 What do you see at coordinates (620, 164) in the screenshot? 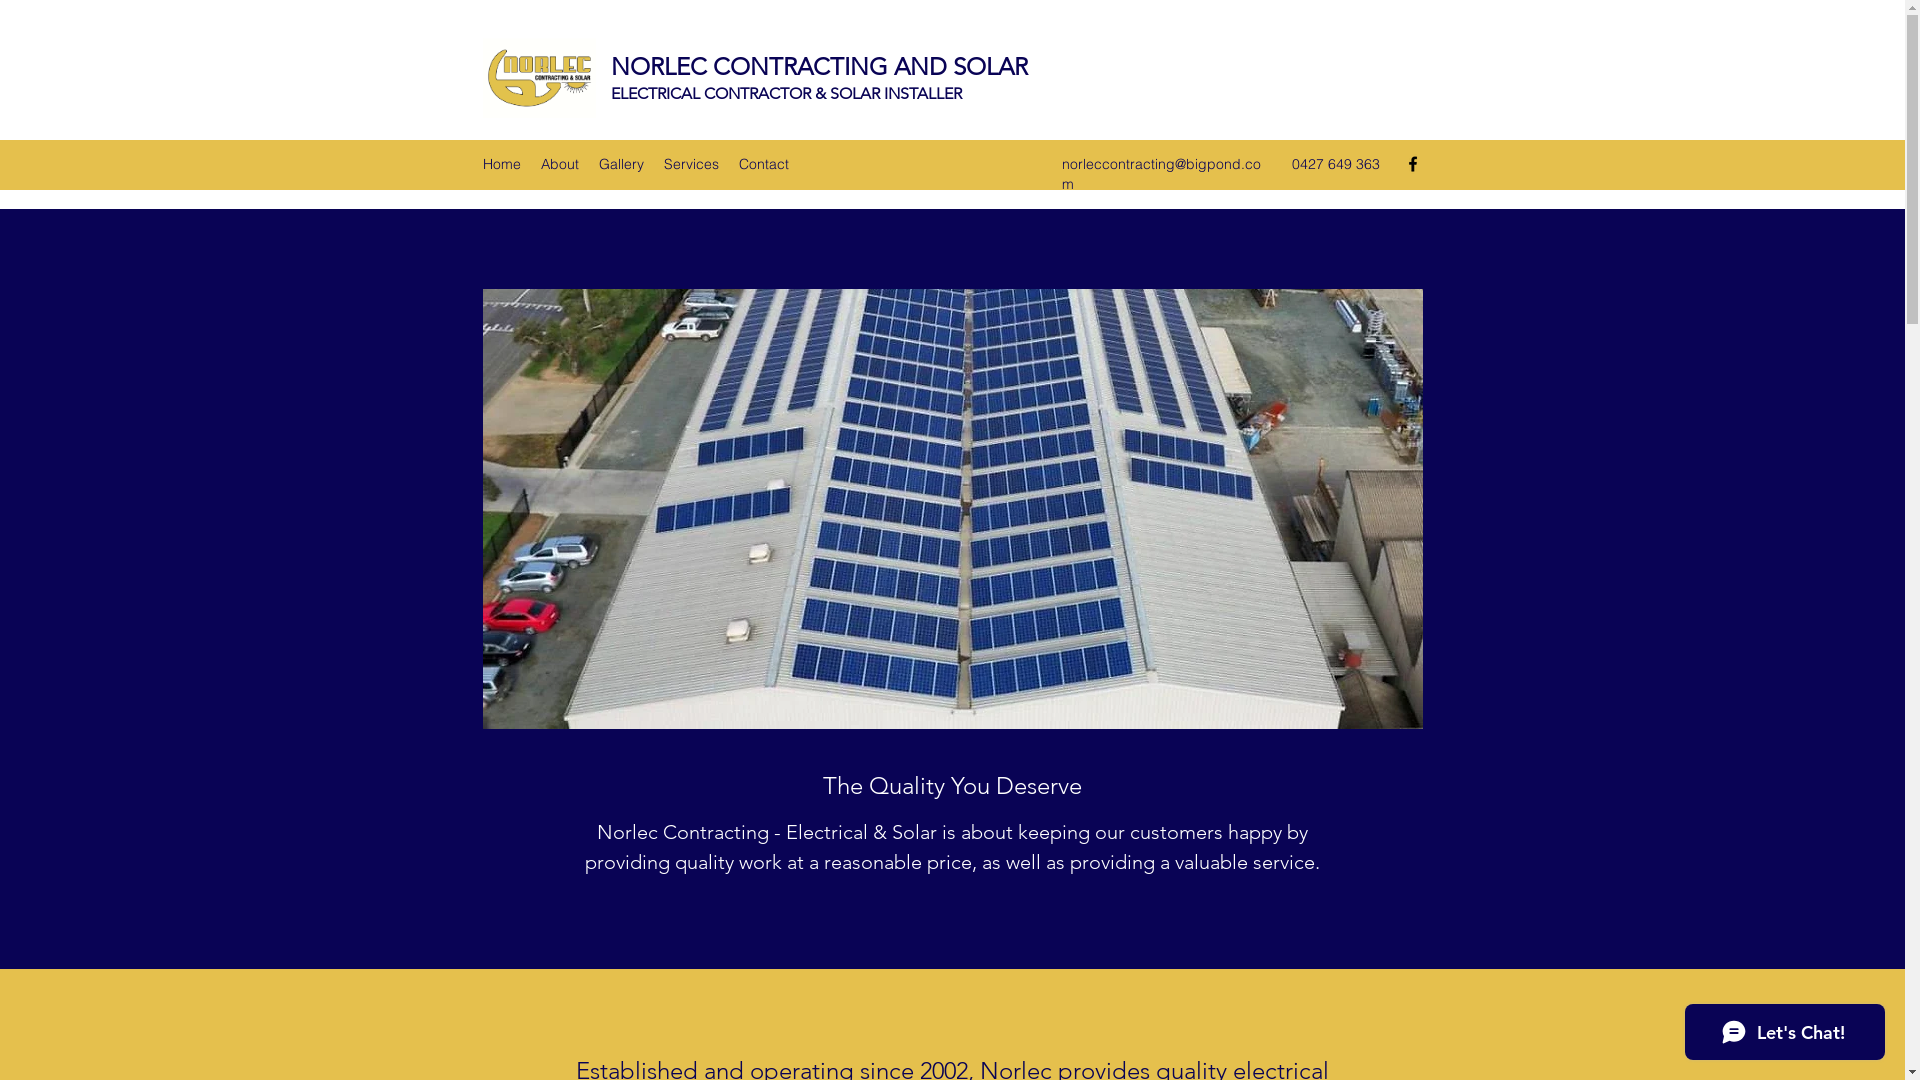
I see `Gallery` at bounding box center [620, 164].